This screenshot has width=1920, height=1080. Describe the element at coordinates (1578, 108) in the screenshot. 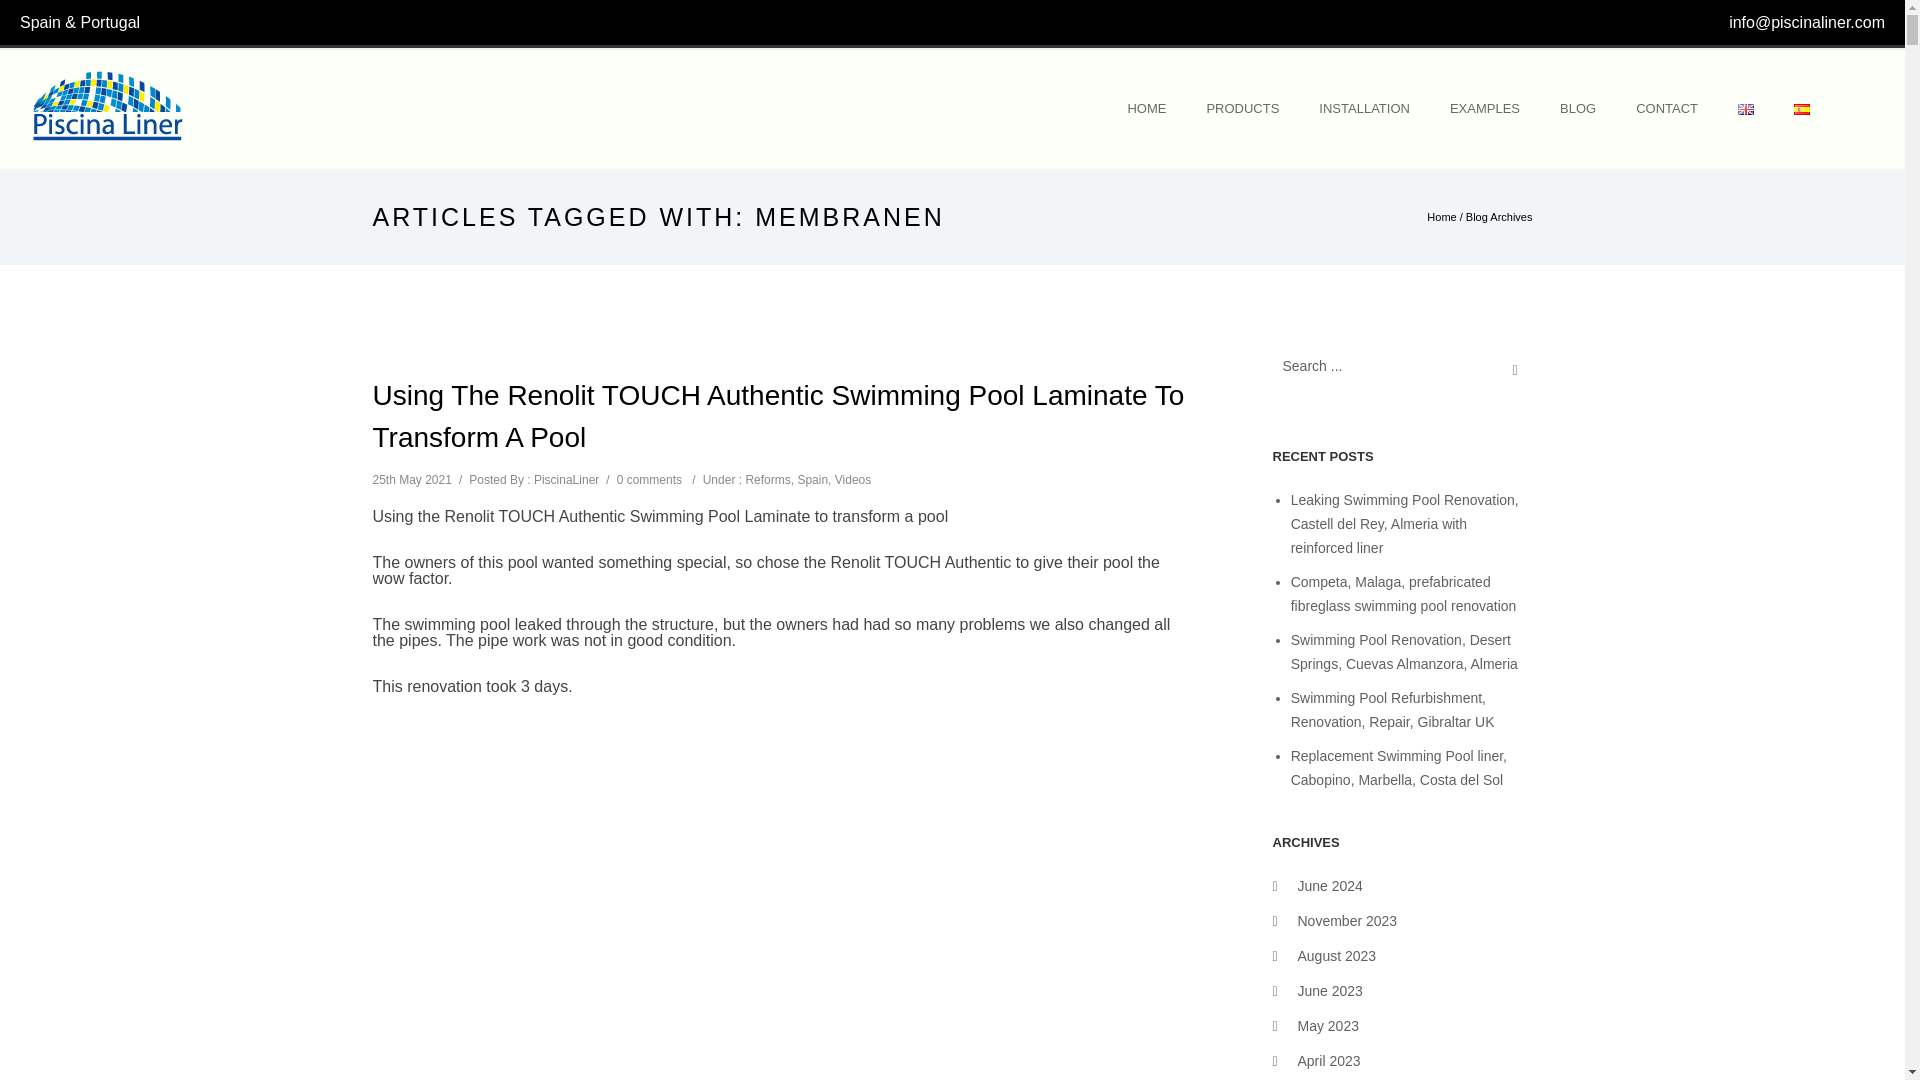

I see `BLOG` at that location.